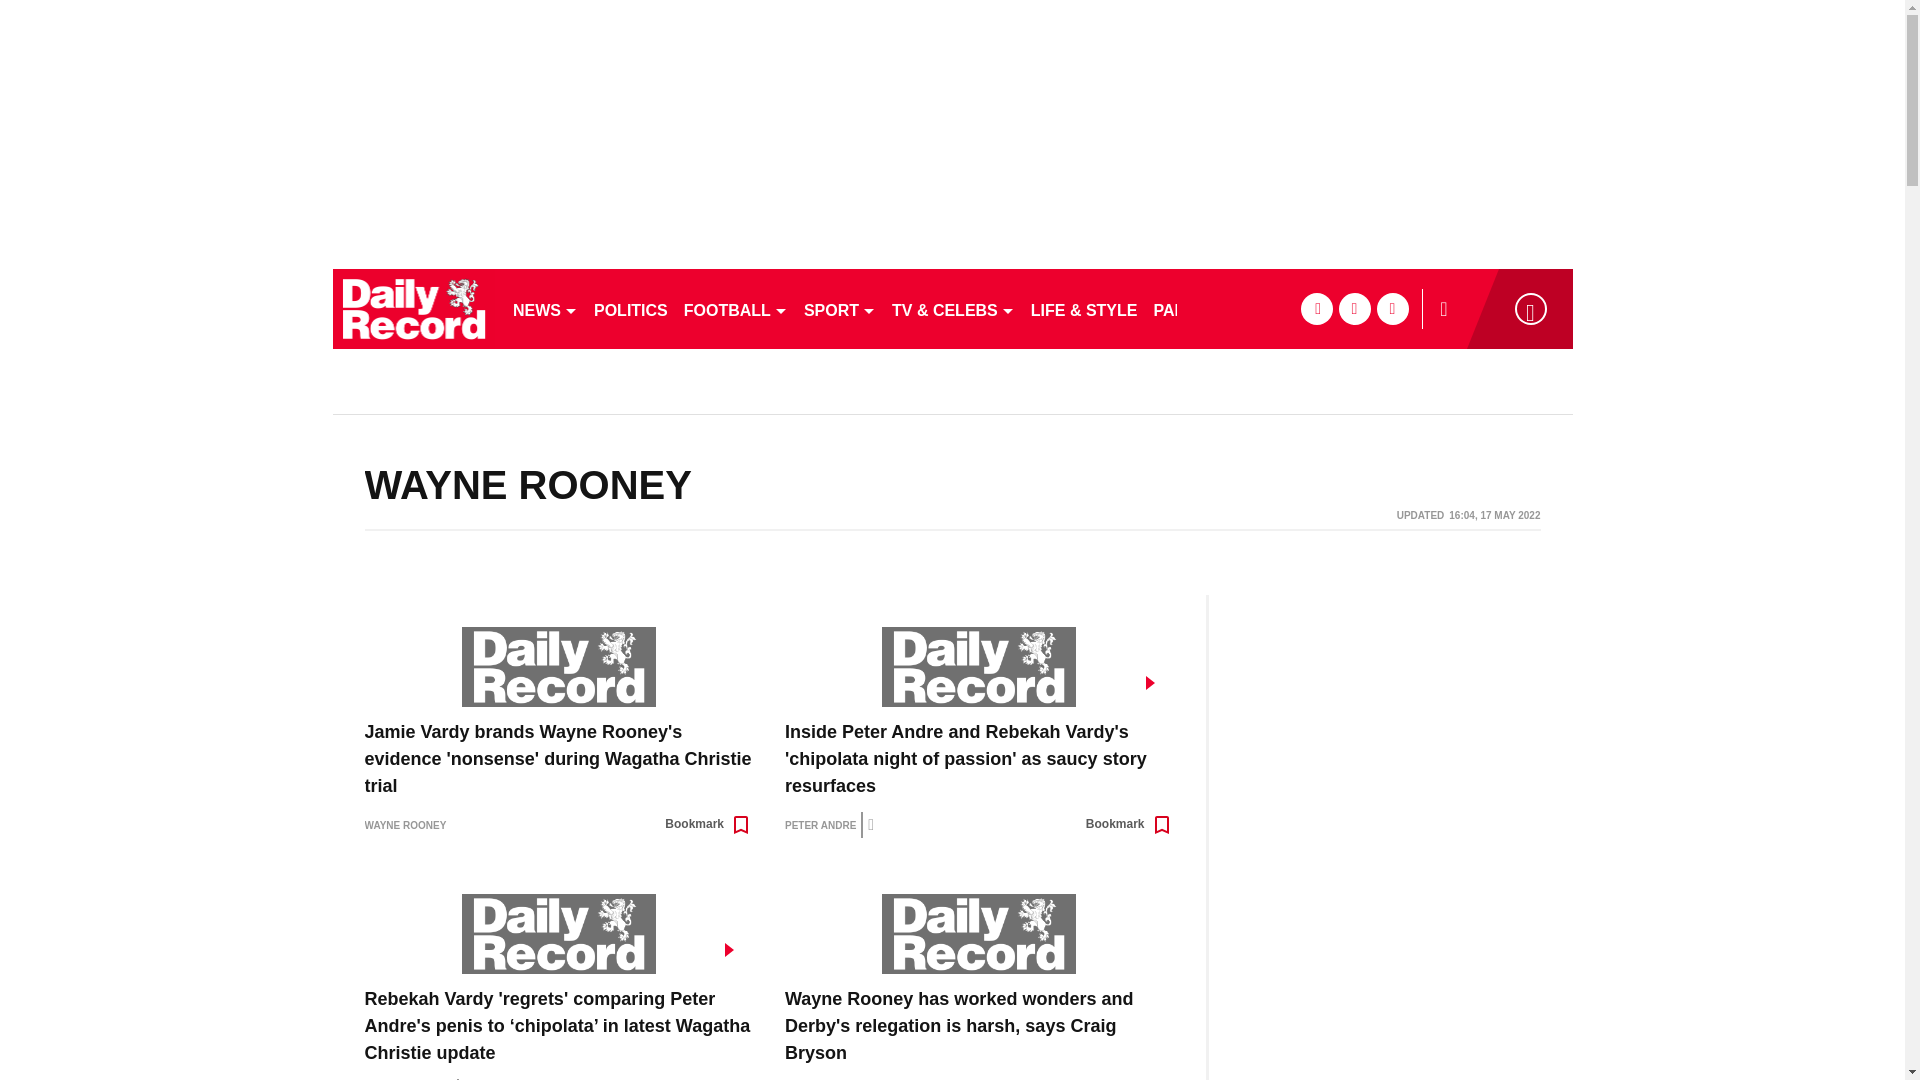  Describe the element at coordinates (414, 308) in the screenshot. I see `dailyrecord` at that location.